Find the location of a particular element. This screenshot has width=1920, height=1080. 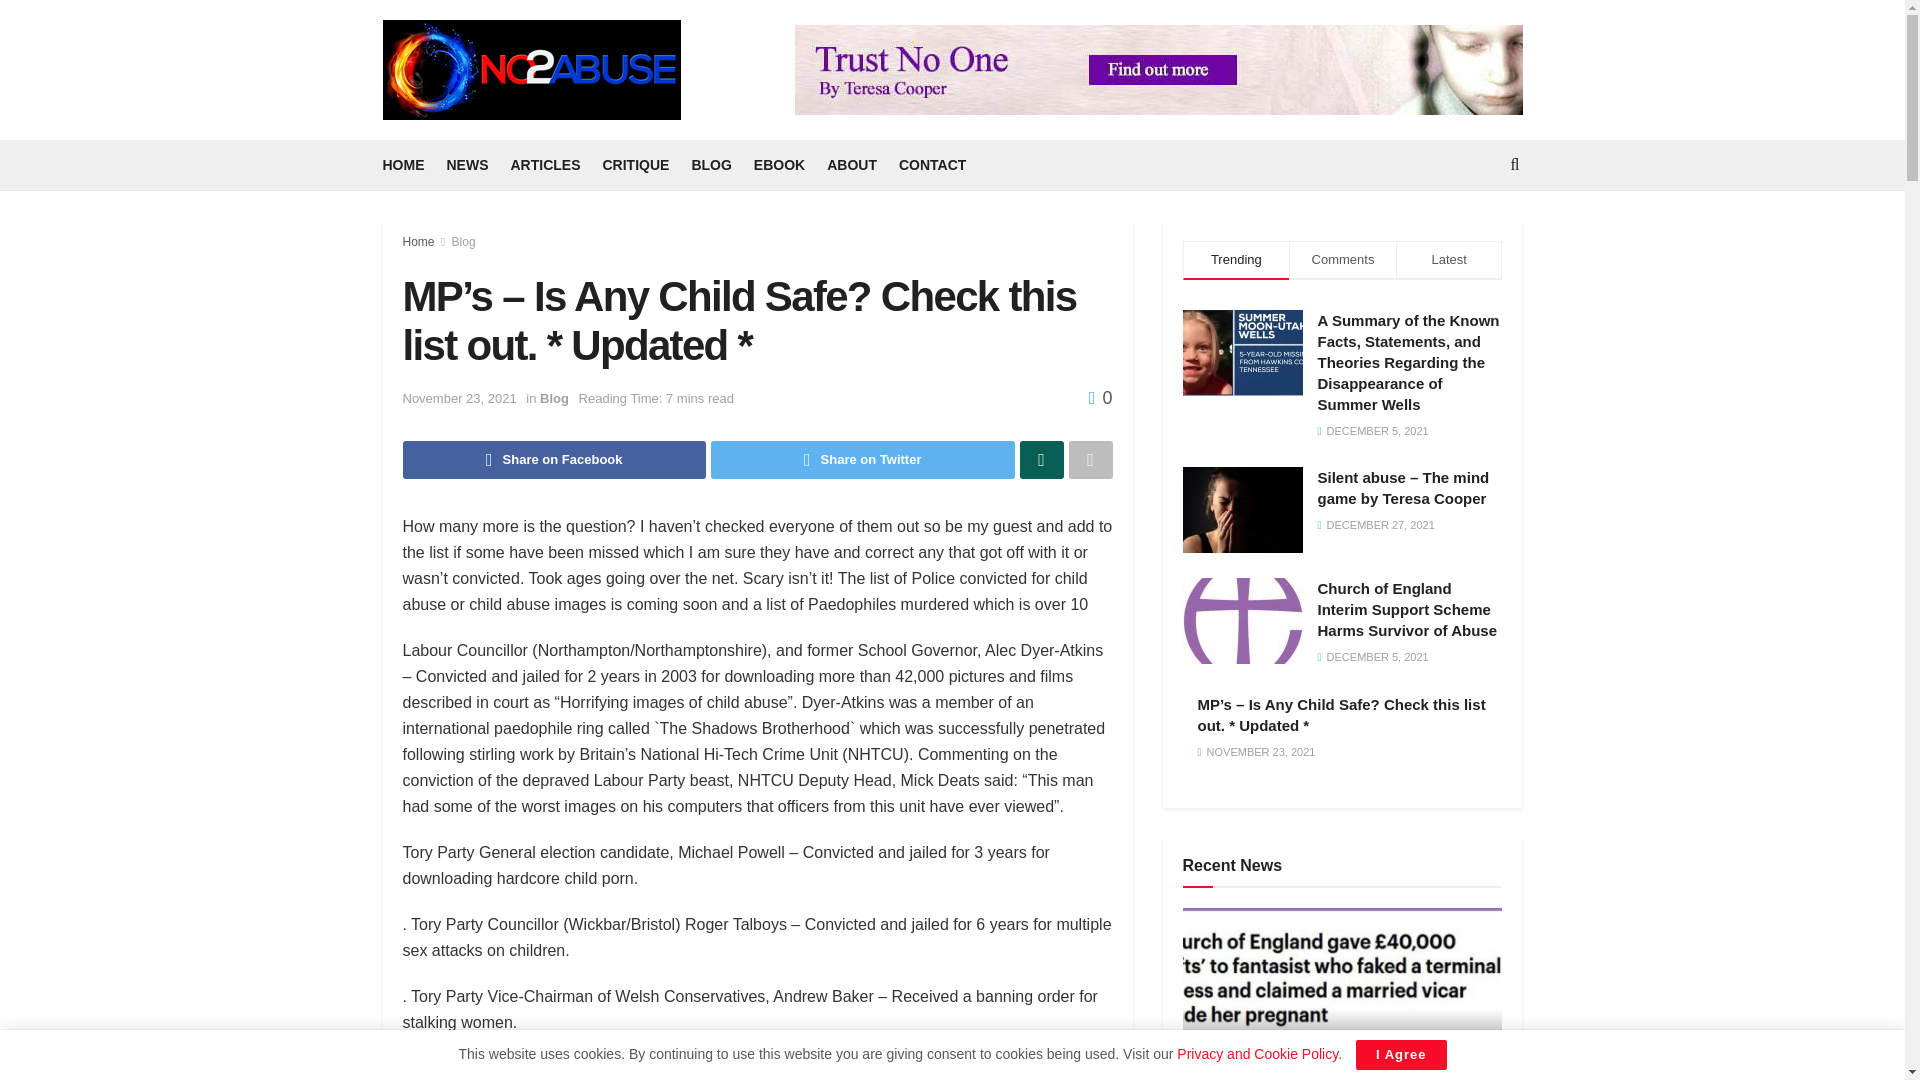

Blog is located at coordinates (554, 398).